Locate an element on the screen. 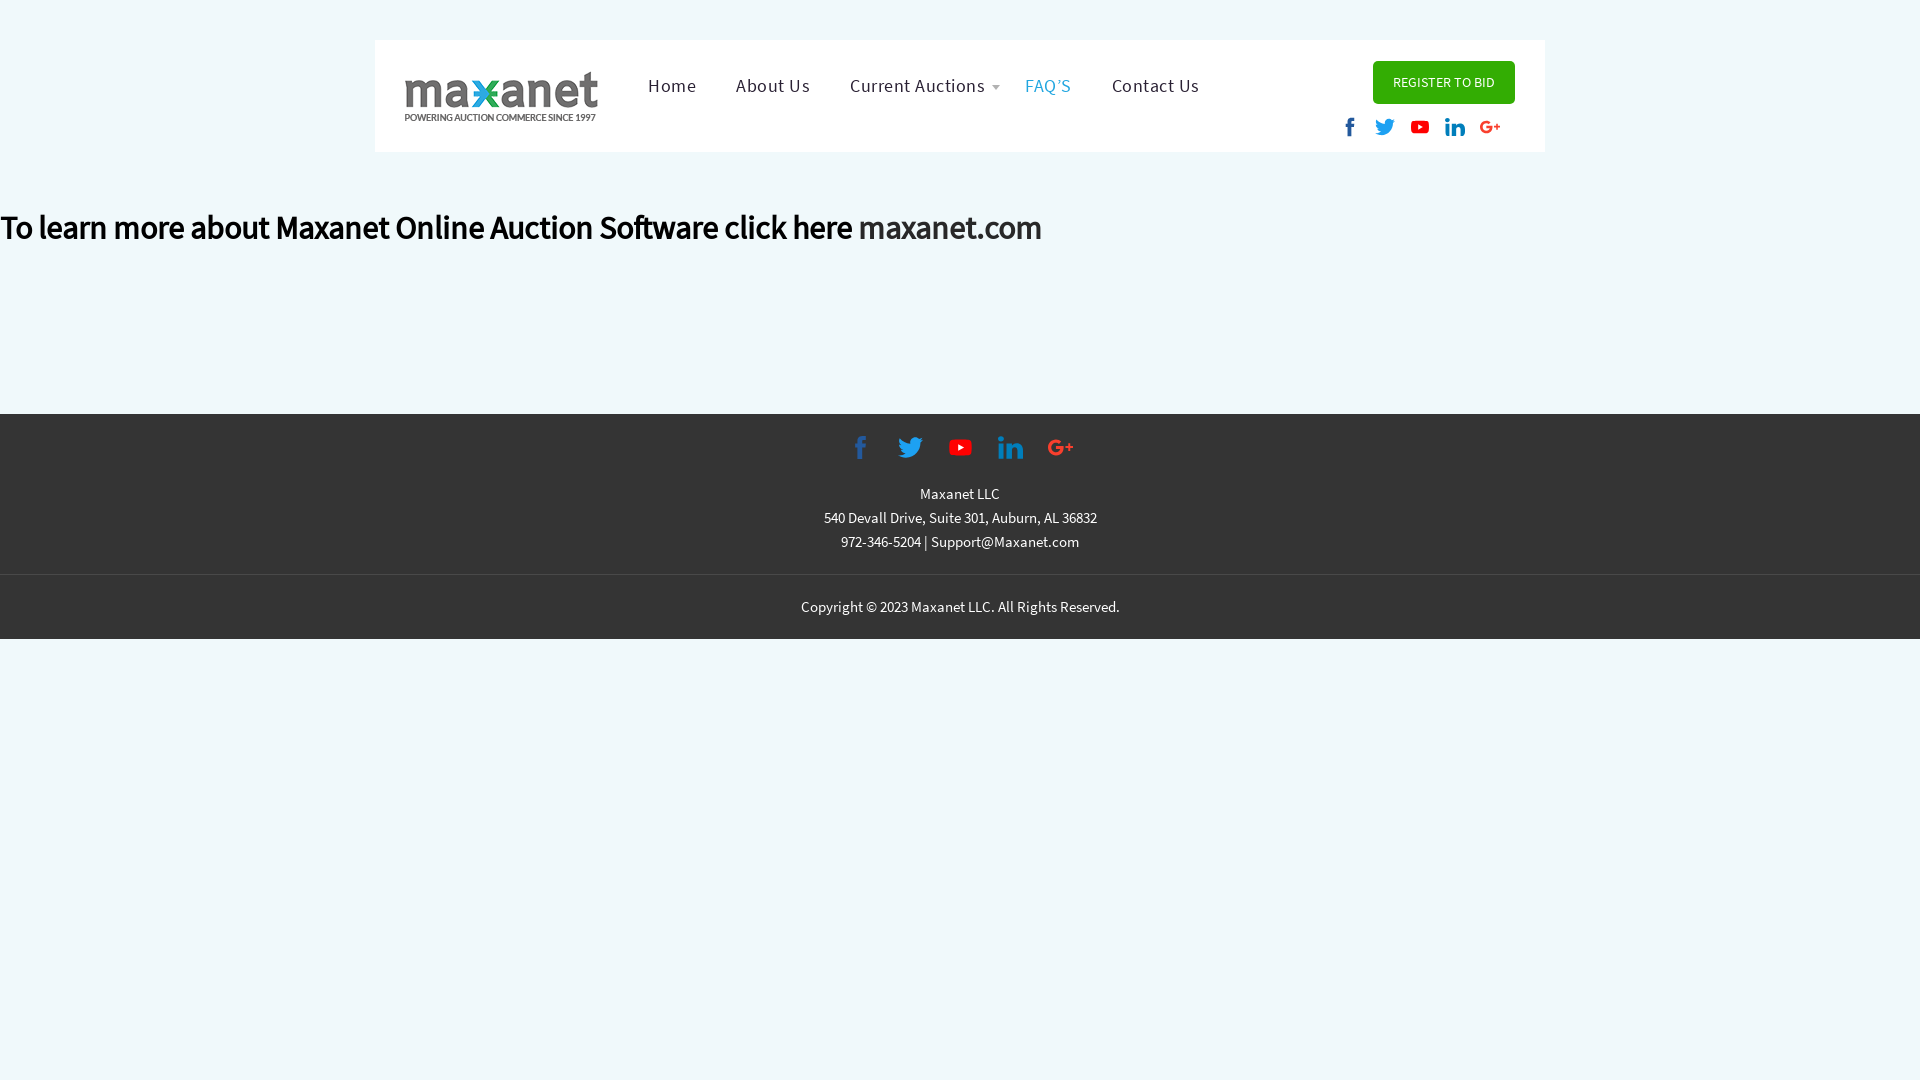 The width and height of the screenshot is (1920, 1080). REGISTER TO BID is located at coordinates (1444, 82).